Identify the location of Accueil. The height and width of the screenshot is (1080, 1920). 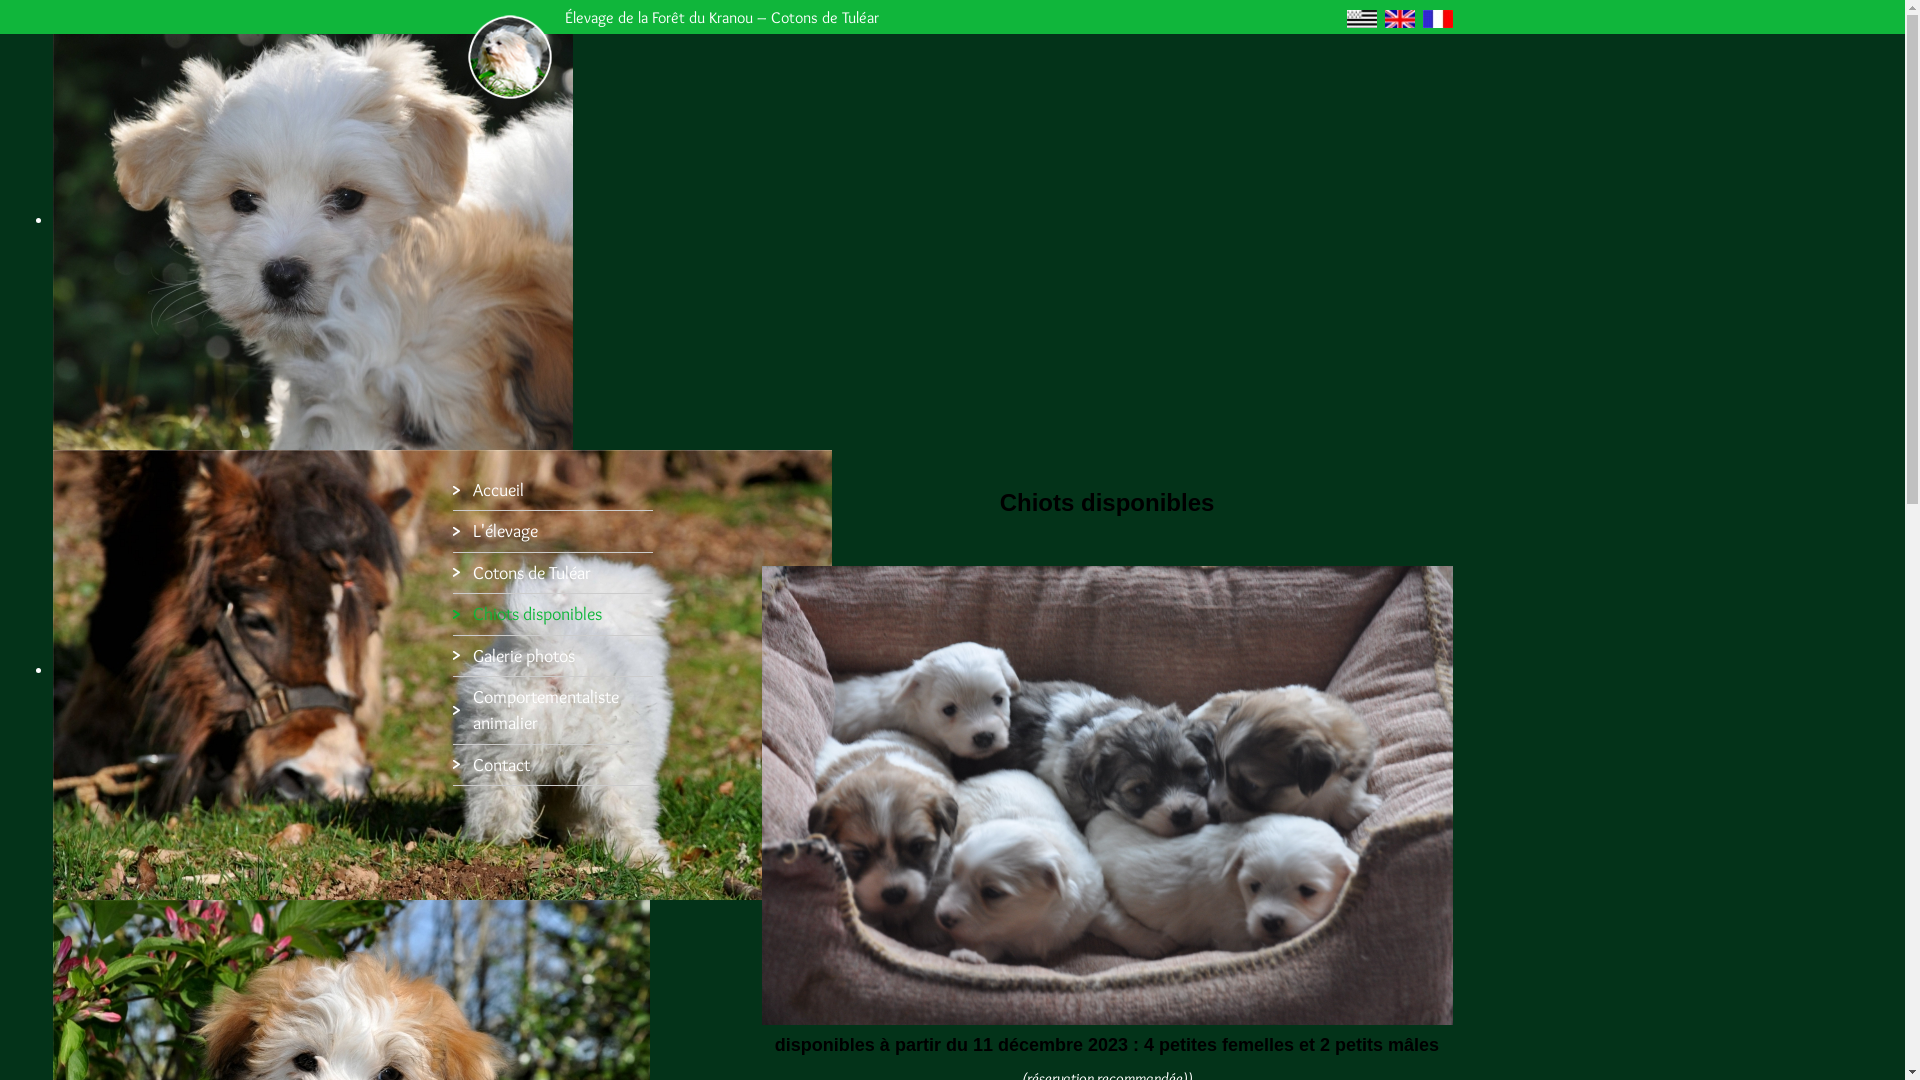
(552, 490).